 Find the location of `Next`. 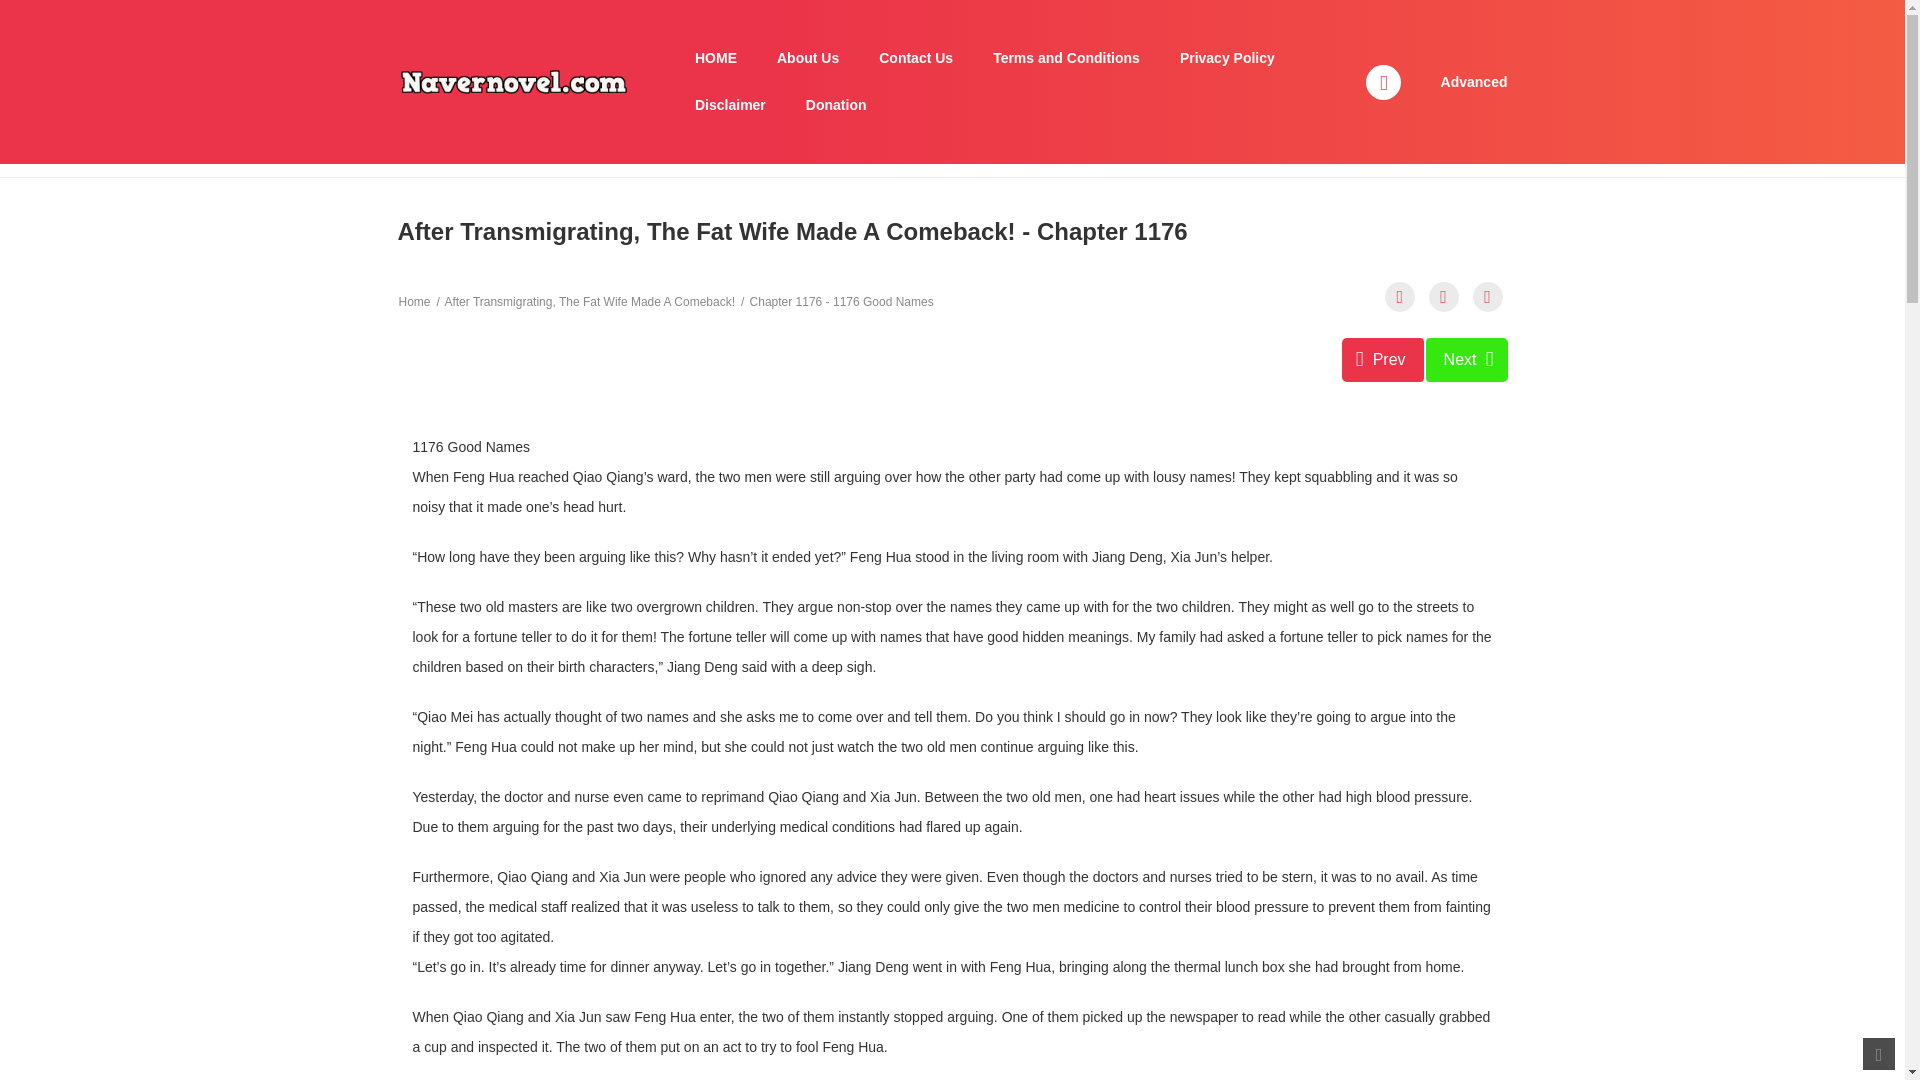

Next is located at coordinates (1466, 360).